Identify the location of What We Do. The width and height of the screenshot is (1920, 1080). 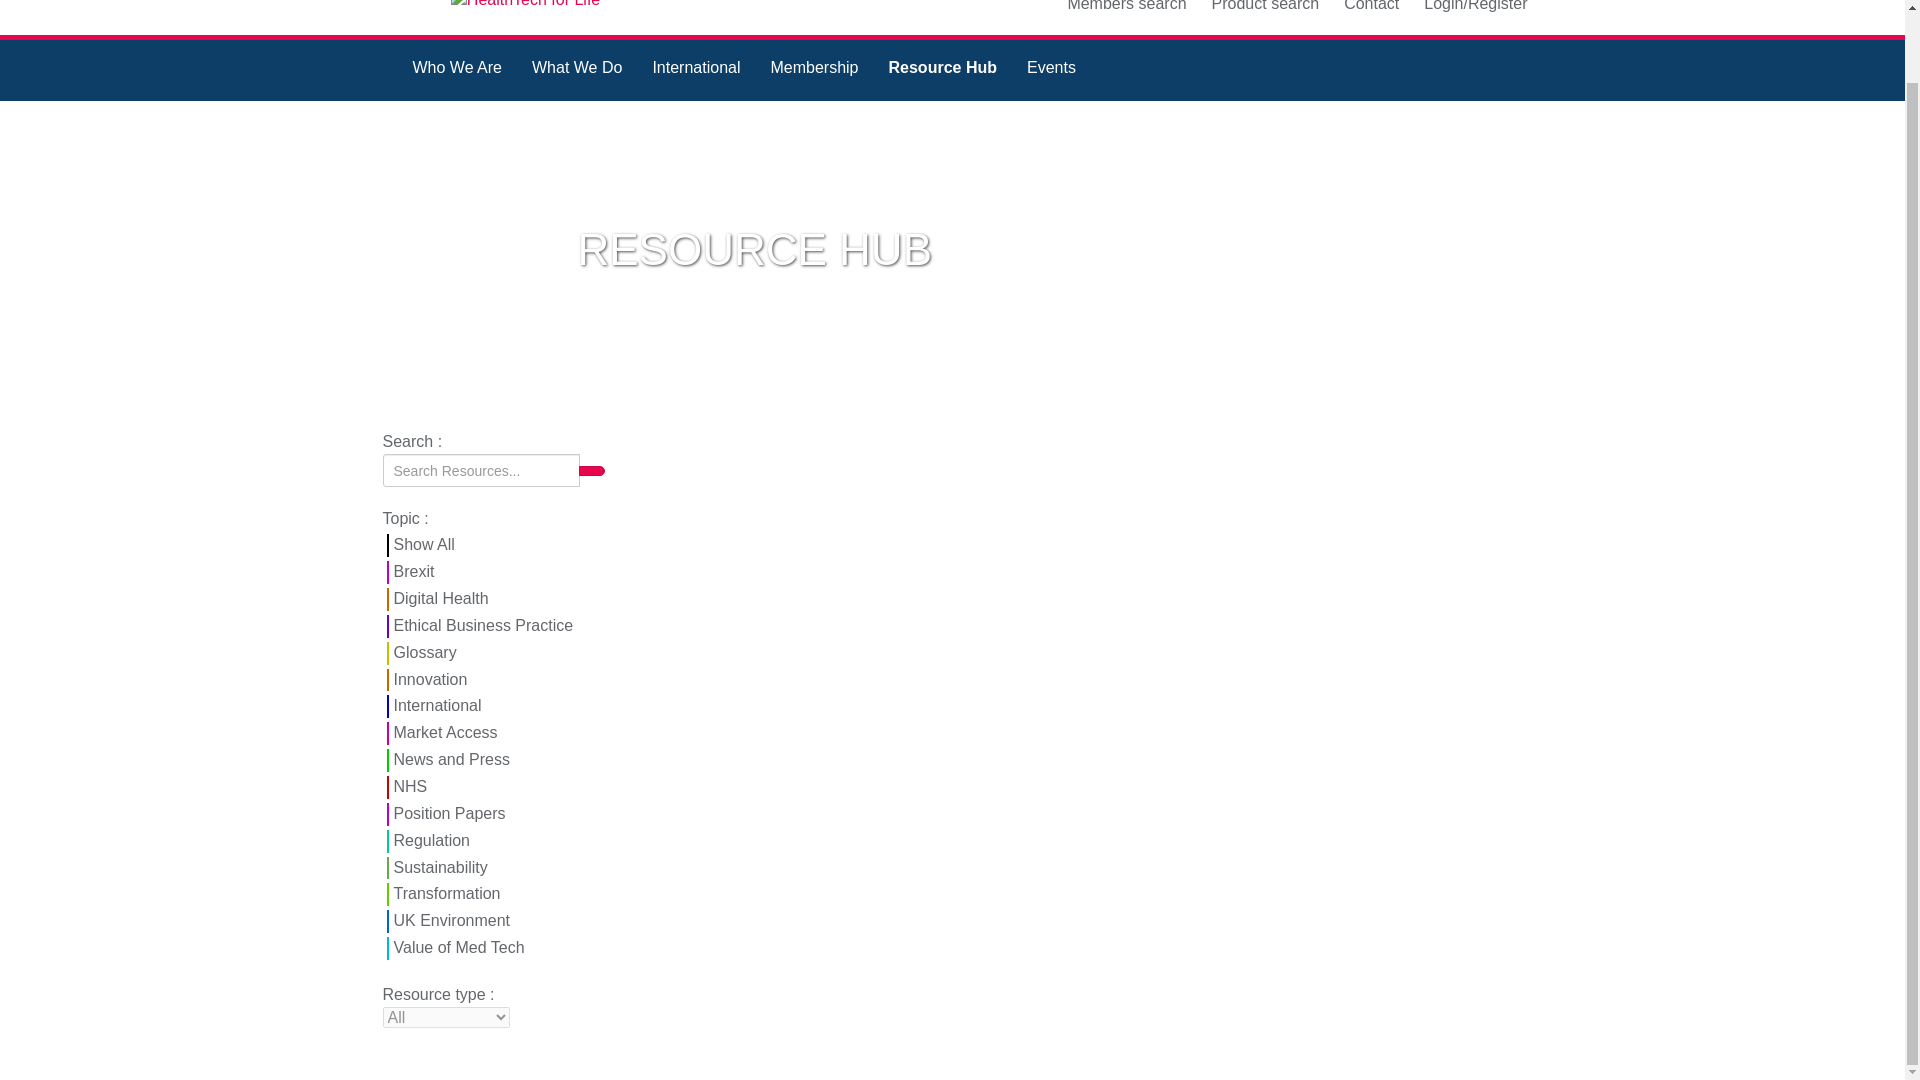
(576, 70).